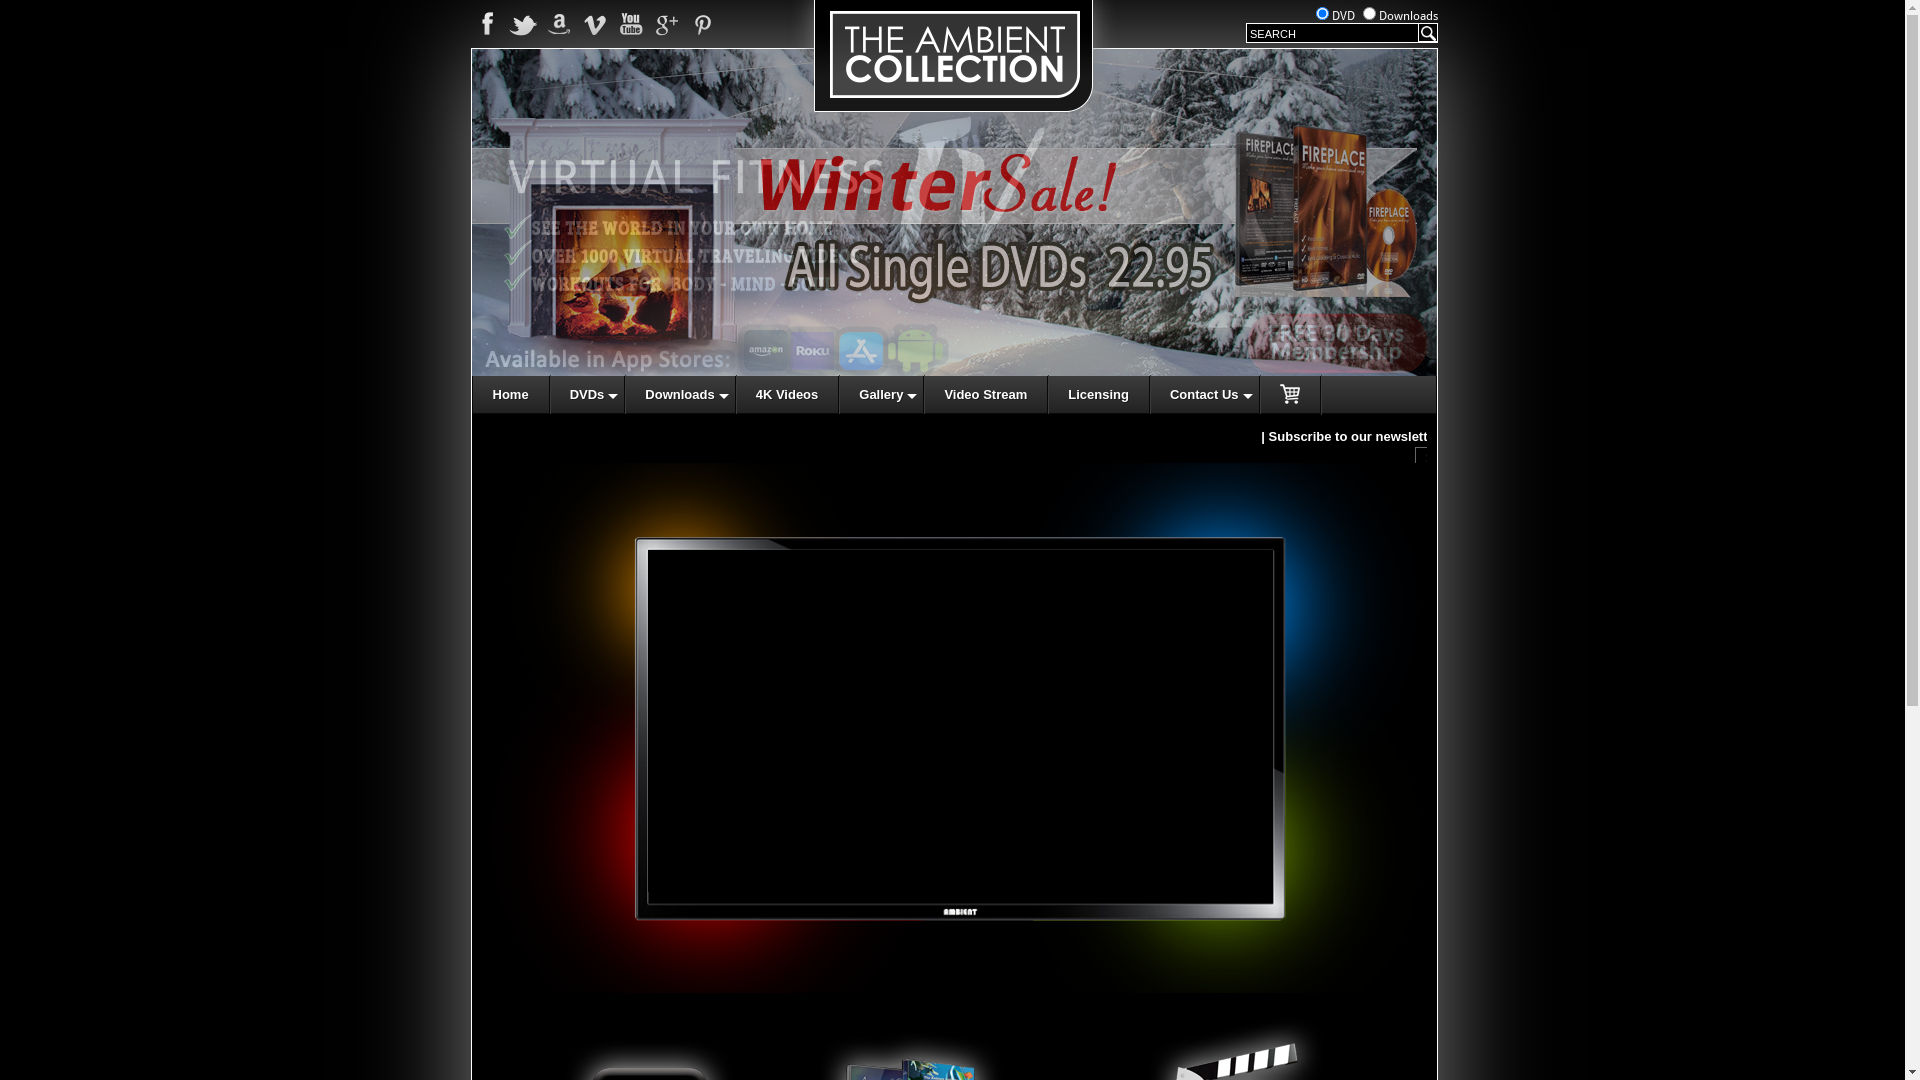  Describe the element at coordinates (588, 394) in the screenshot. I see `DVDs` at that location.